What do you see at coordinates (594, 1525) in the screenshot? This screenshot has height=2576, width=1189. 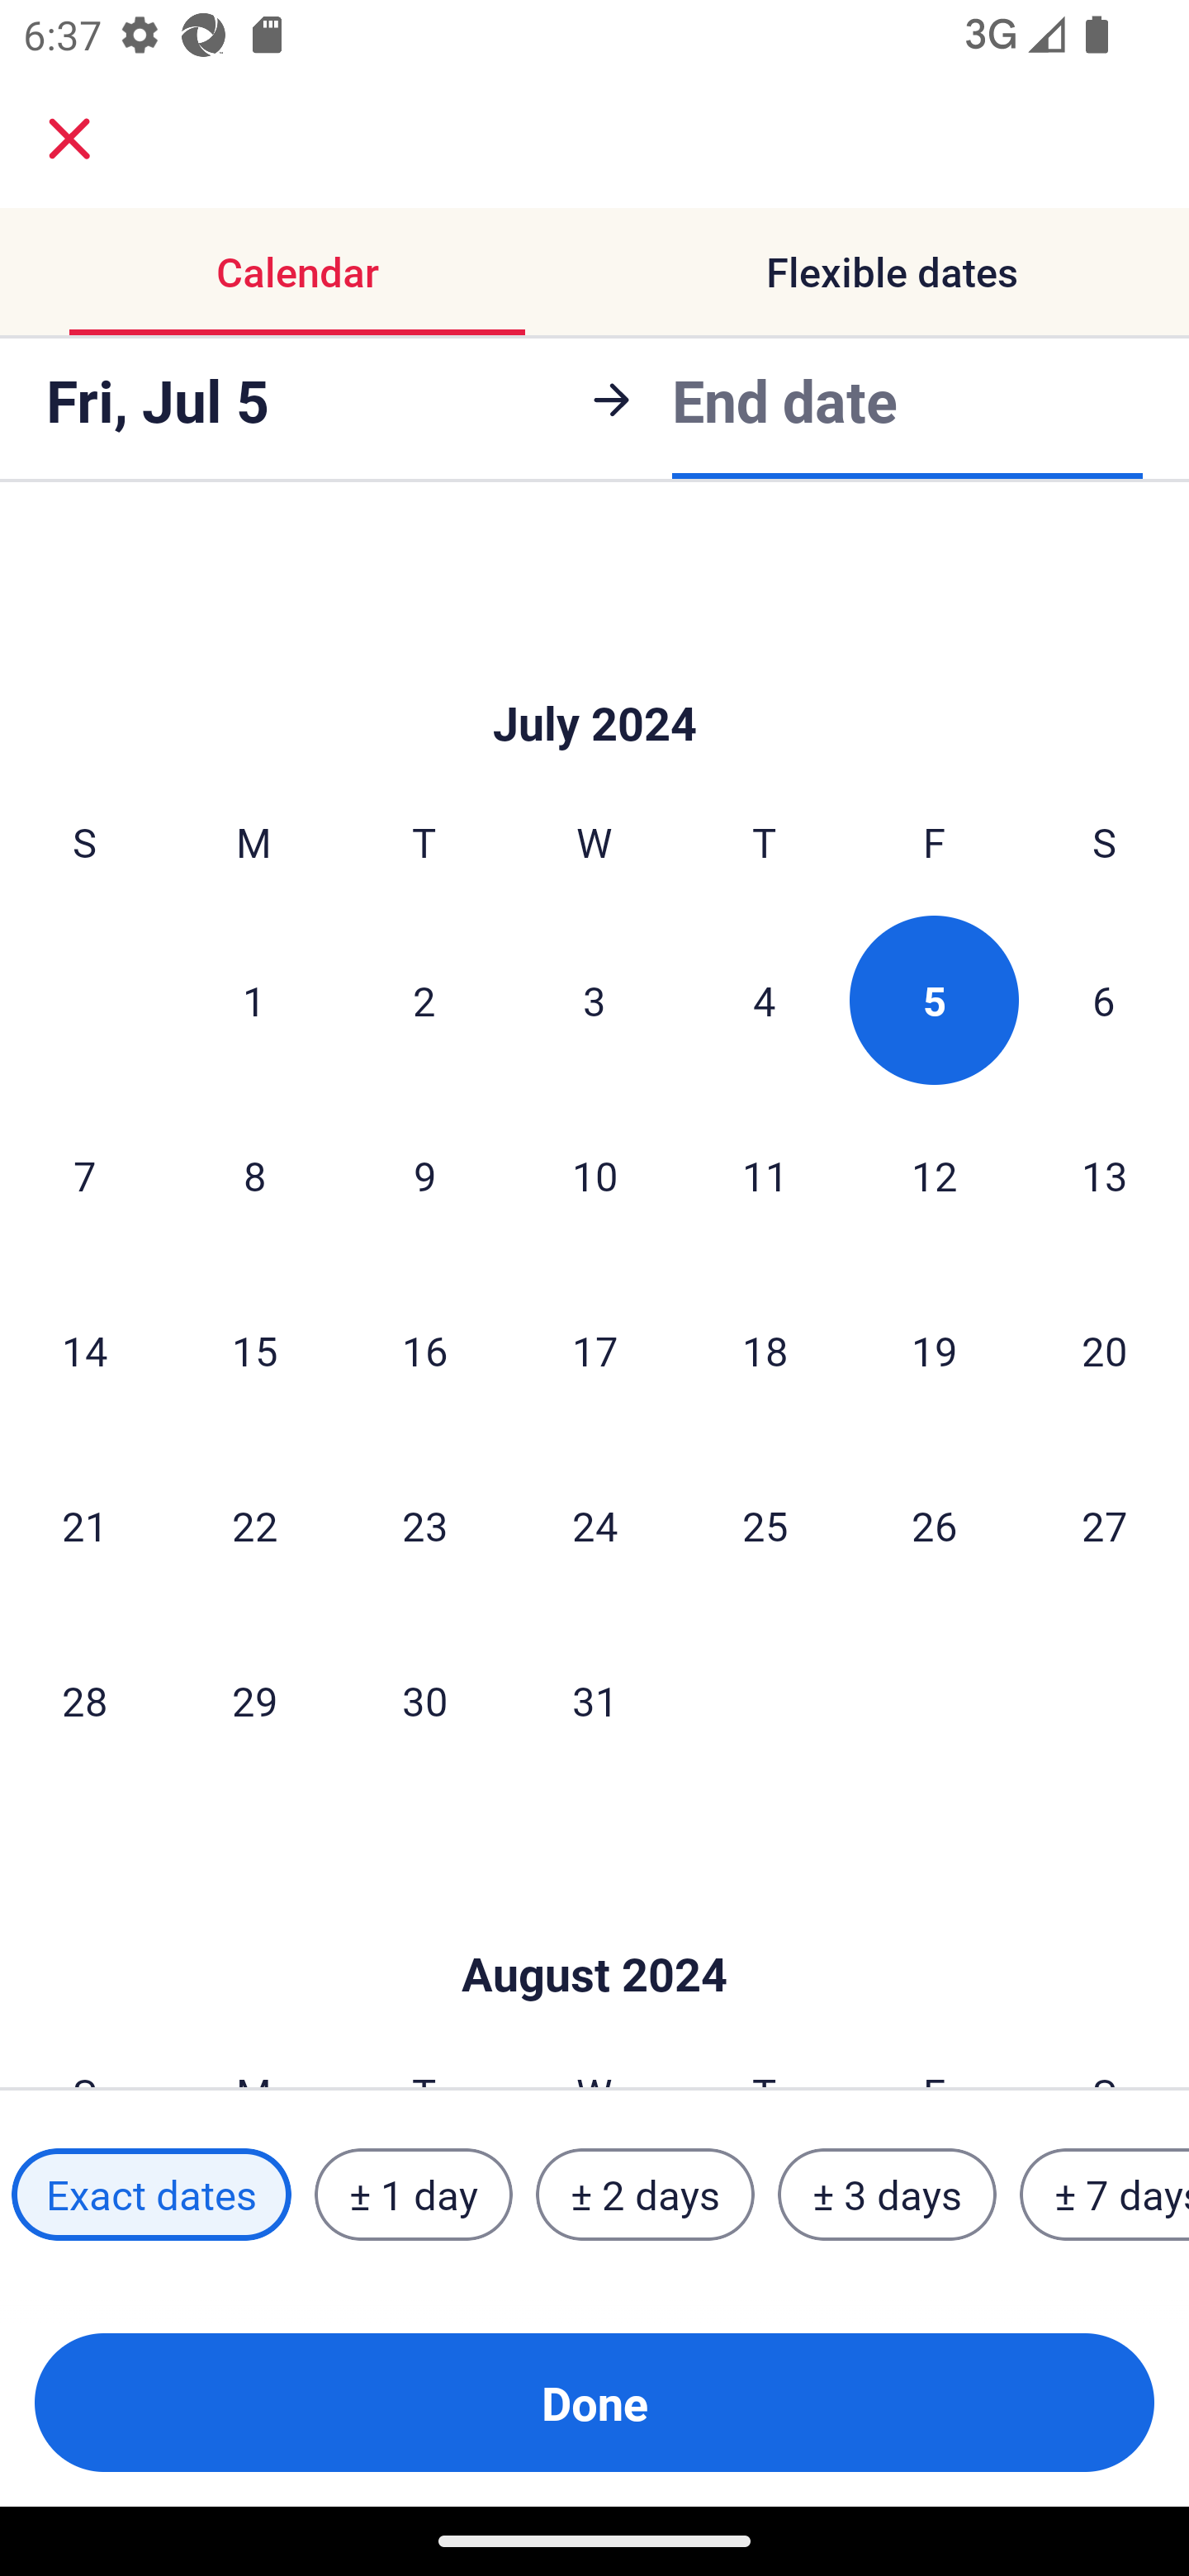 I see `24 Wednesday, July 24, 2024` at bounding box center [594, 1525].